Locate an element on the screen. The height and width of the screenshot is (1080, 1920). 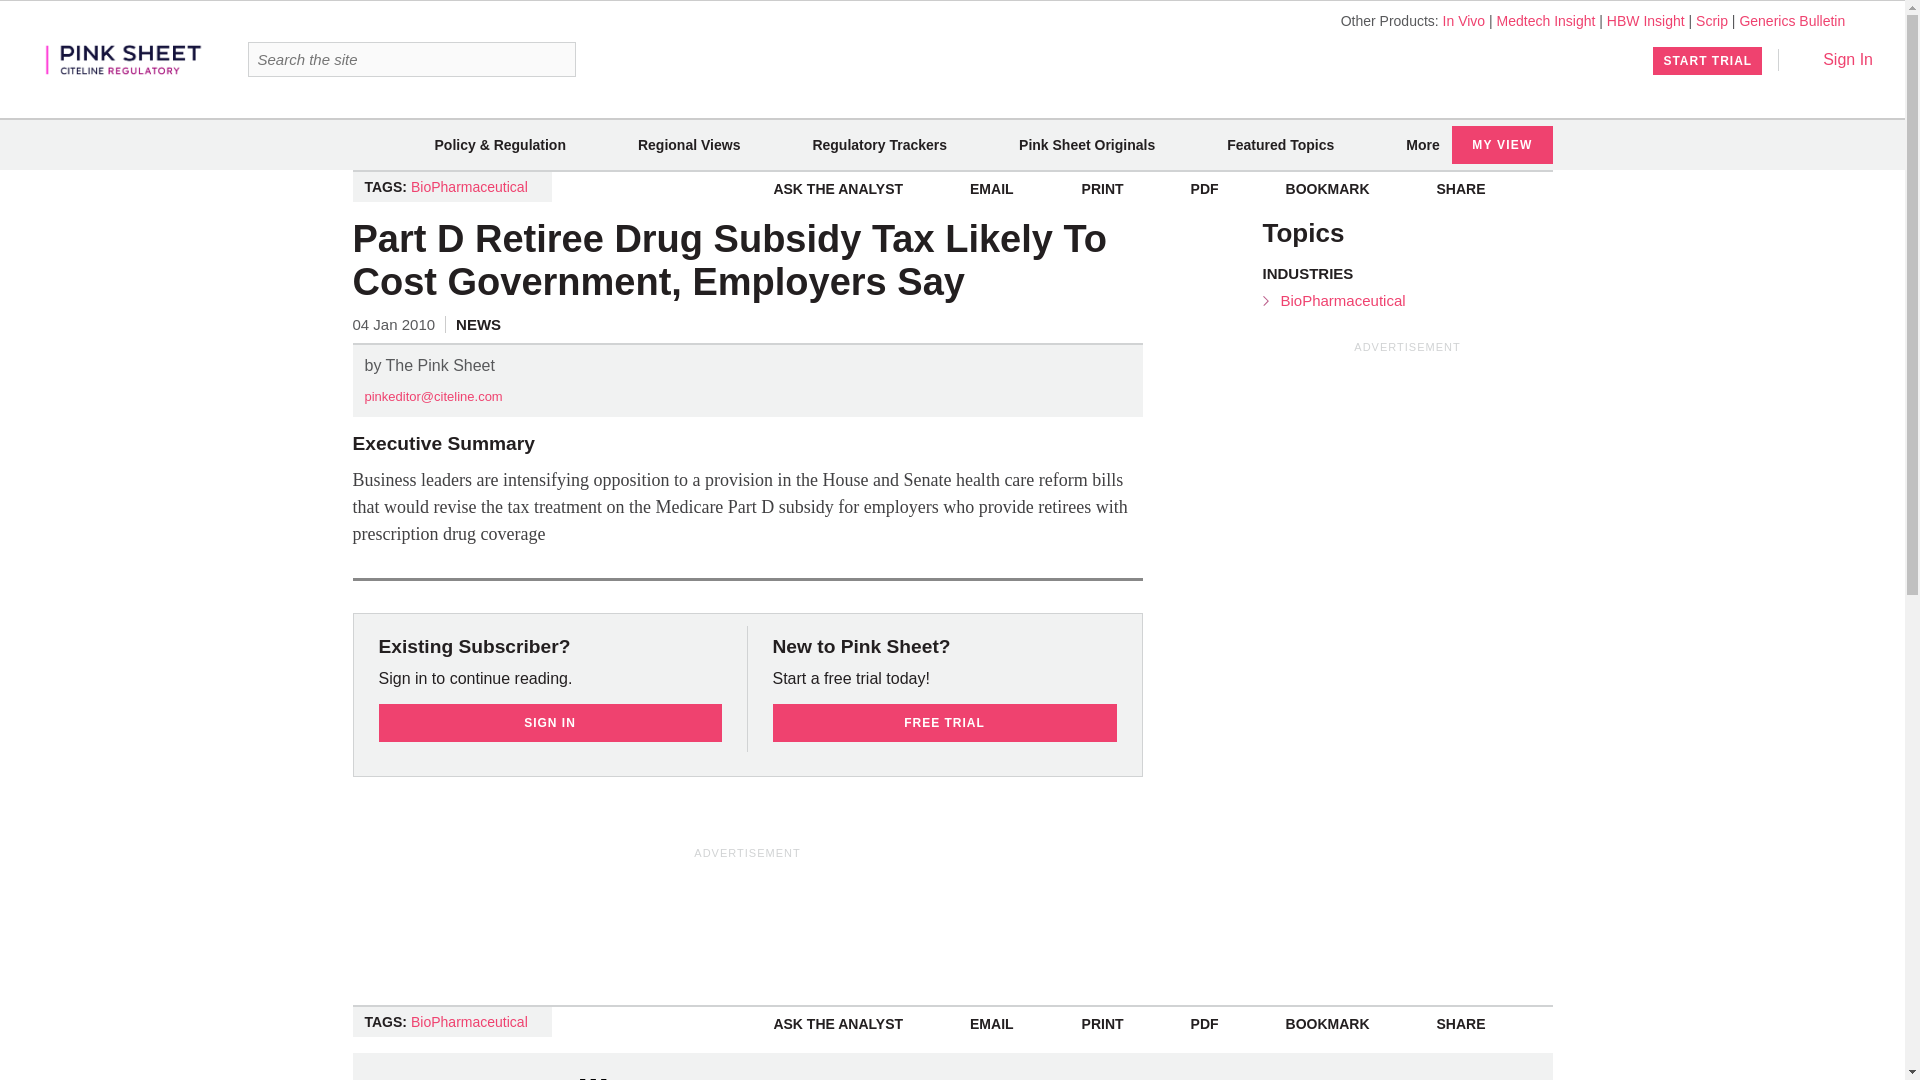
Generics Bulletin is located at coordinates (1792, 20).